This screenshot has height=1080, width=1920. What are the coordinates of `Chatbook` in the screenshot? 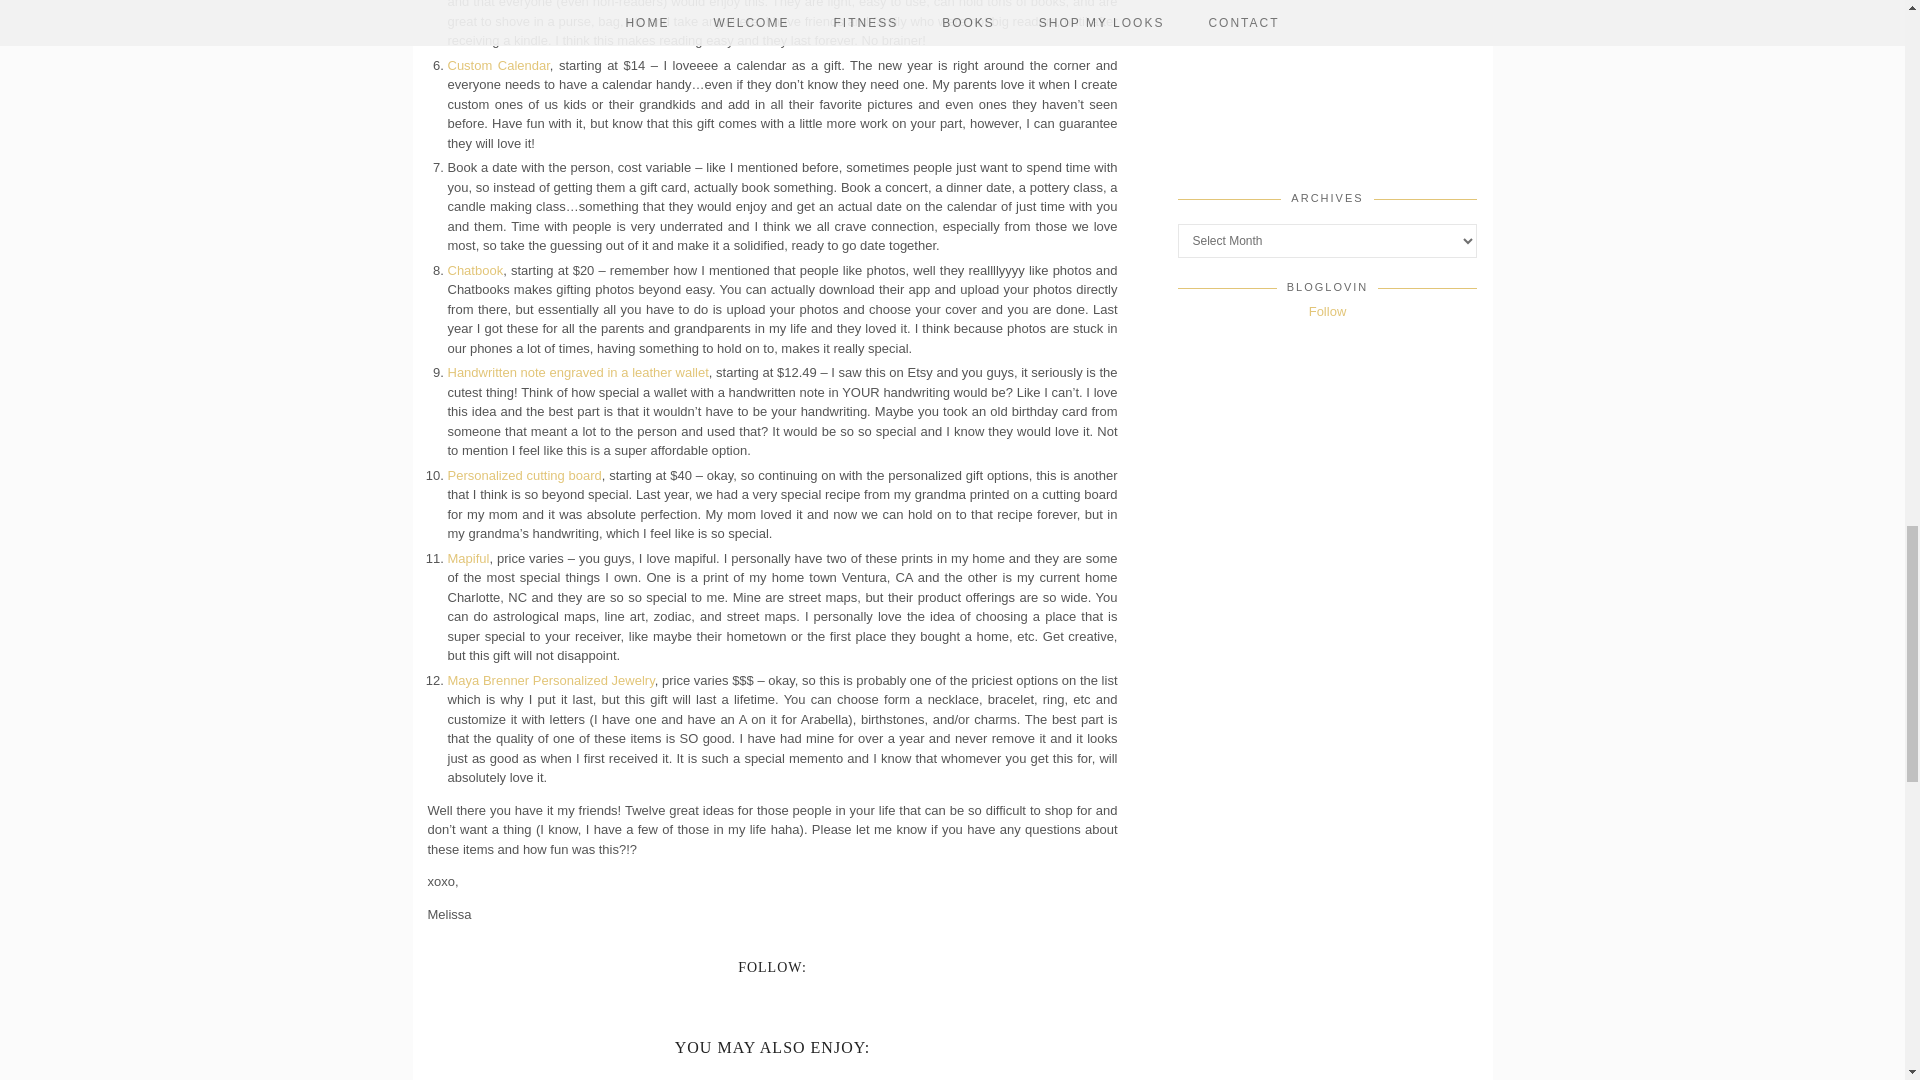 It's located at (475, 269).